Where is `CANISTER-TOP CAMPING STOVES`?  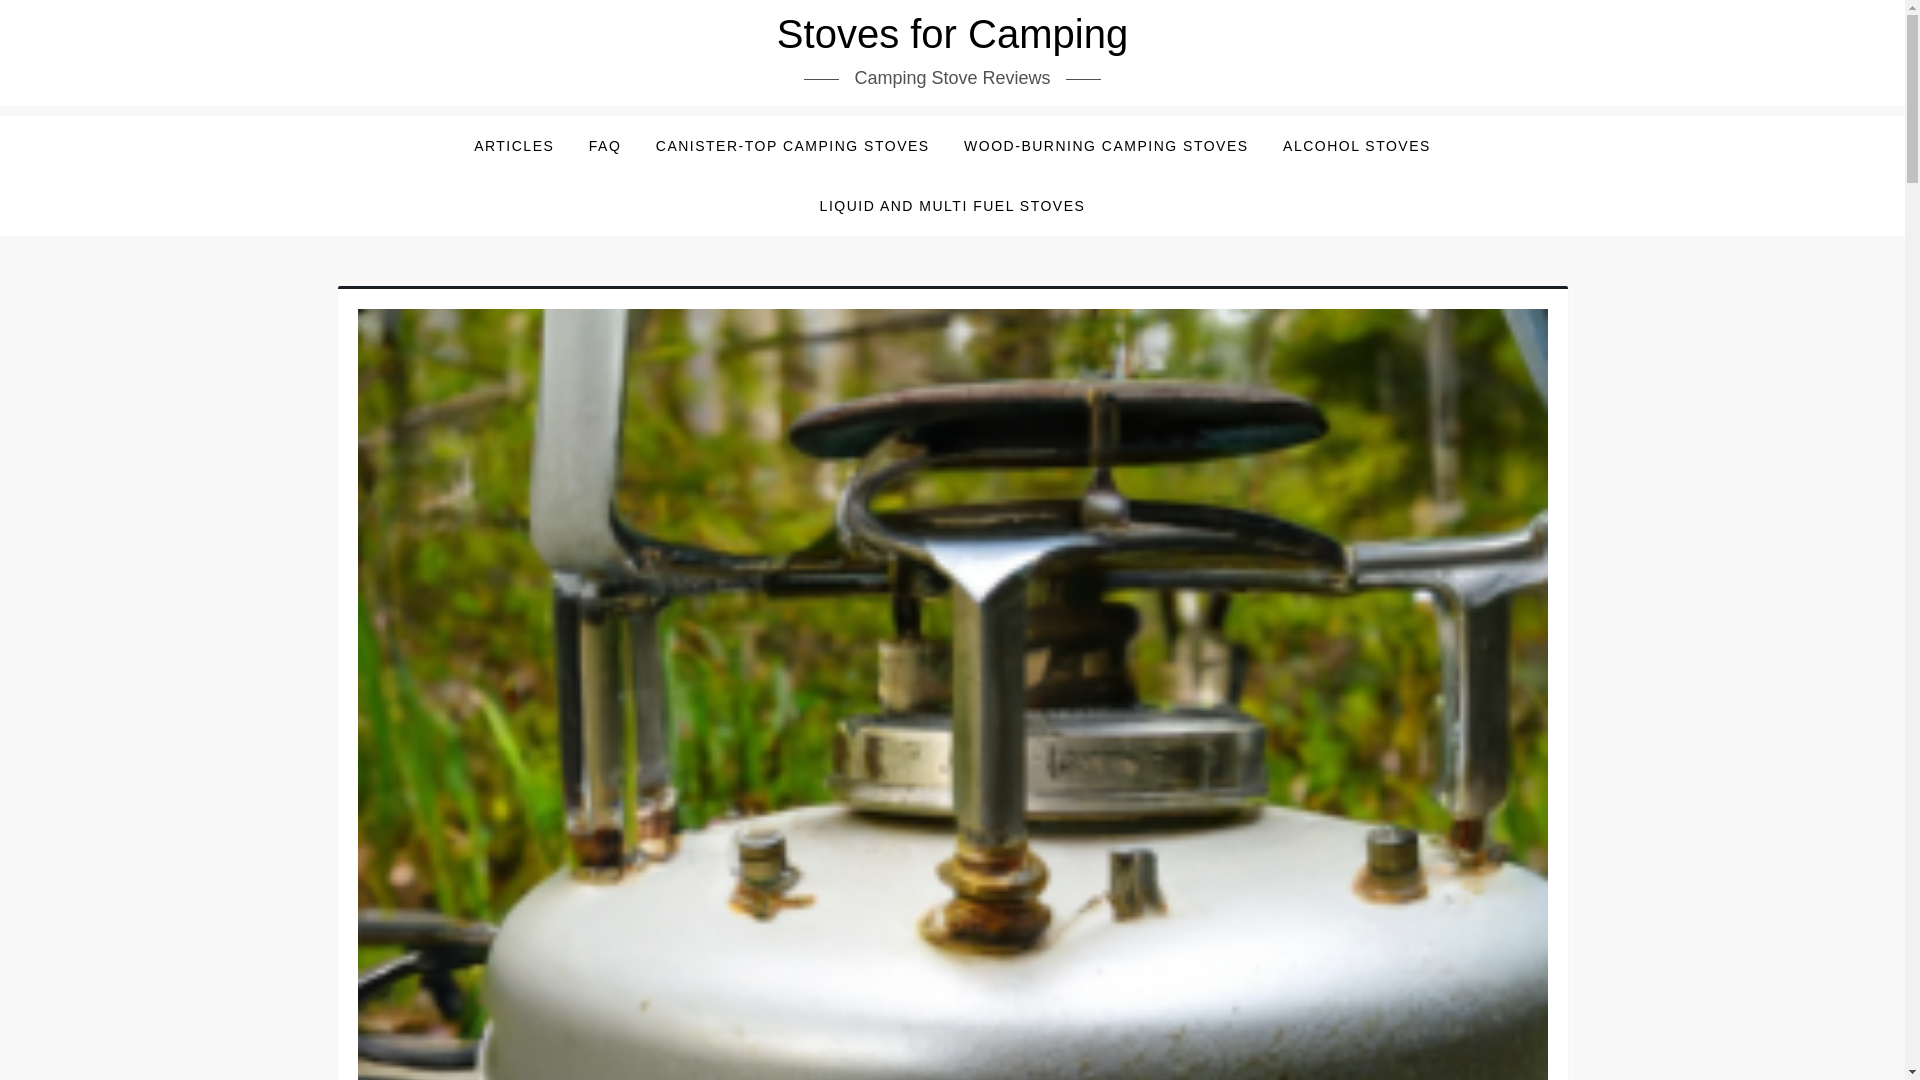 CANISTER-TOP CAMPING STOVES is located at coordinates (792, 146).